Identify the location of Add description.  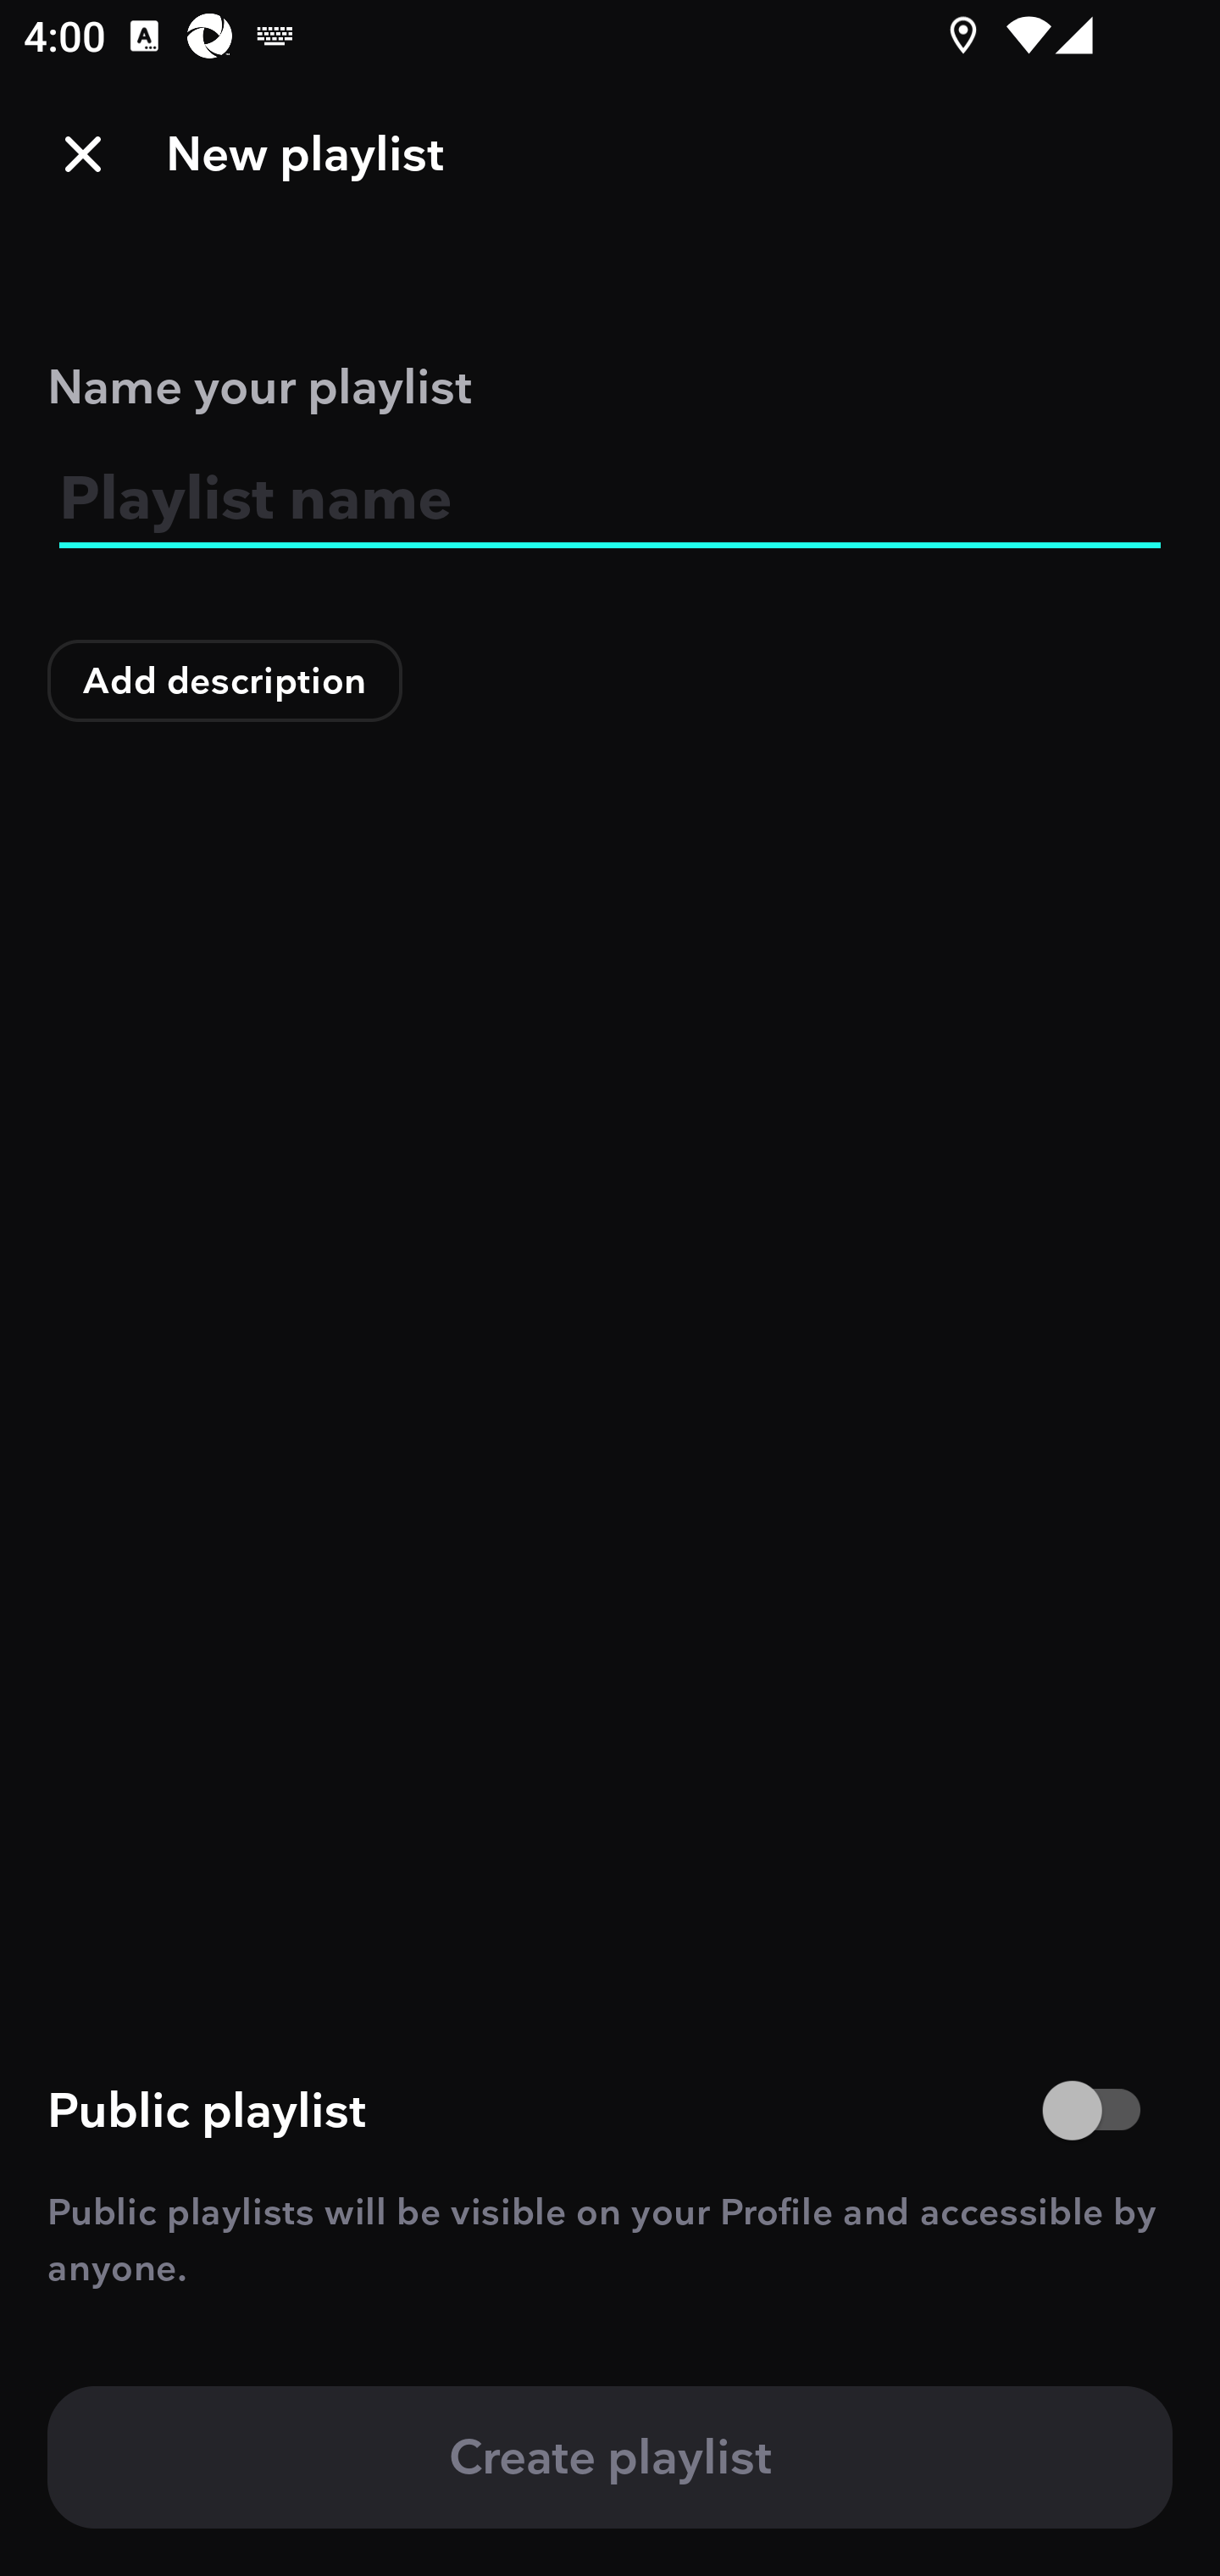
(225, 680).